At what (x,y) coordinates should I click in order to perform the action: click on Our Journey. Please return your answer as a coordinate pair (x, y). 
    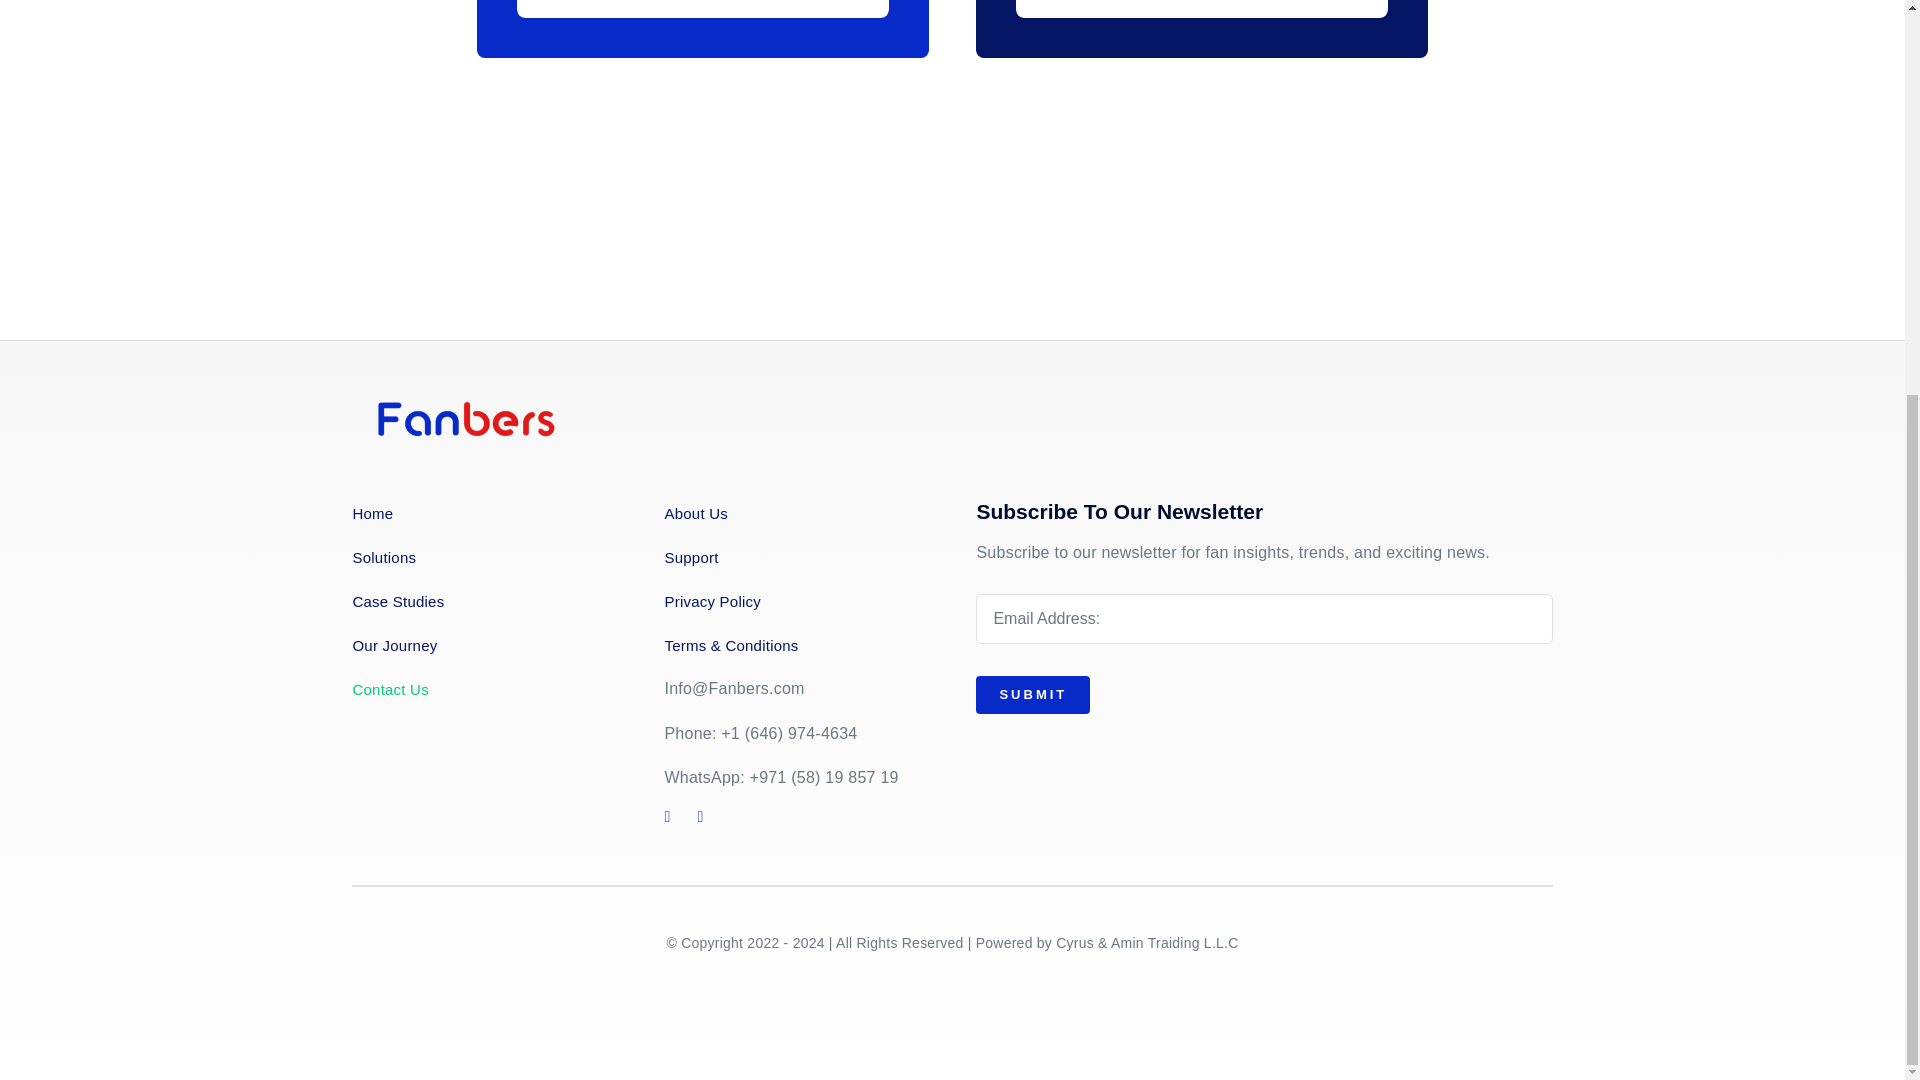
    Looking at the image, I should click on (484, 644).